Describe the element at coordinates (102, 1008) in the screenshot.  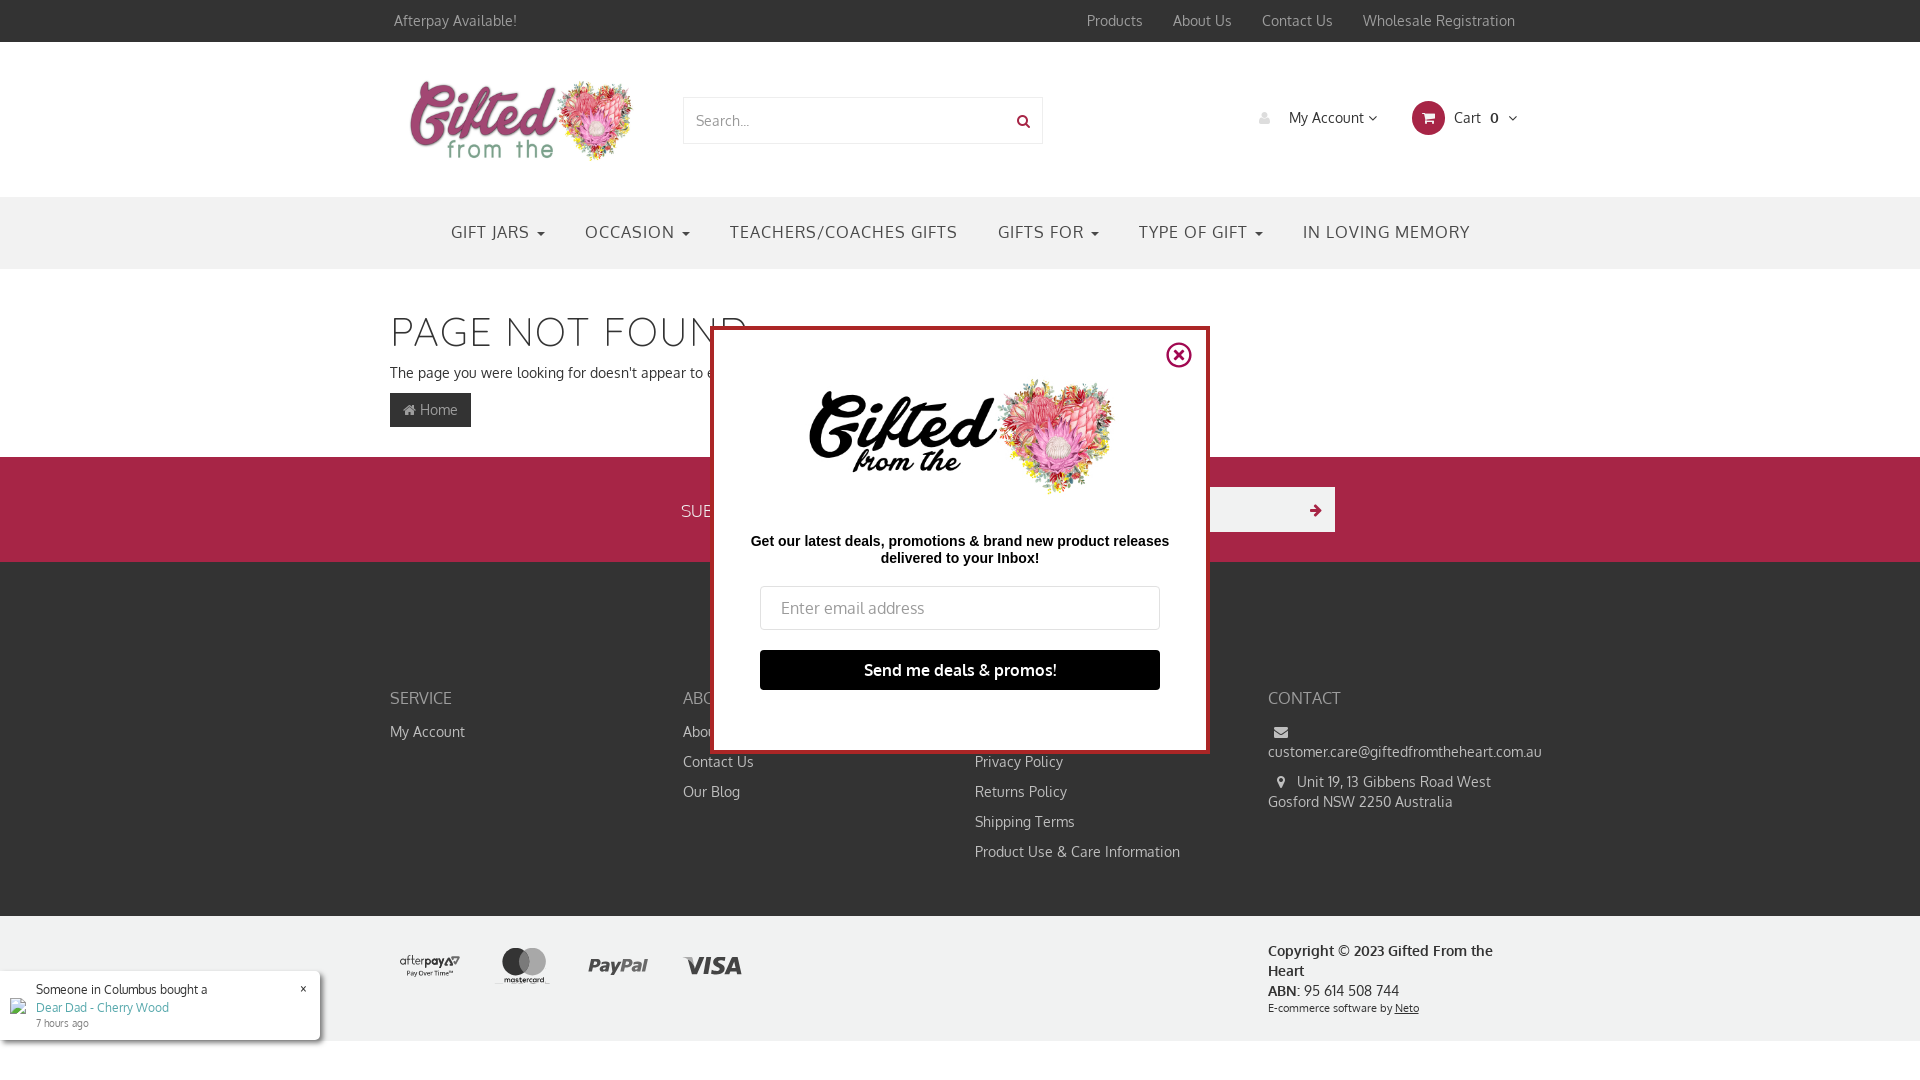
I see `Dear Dad - Cherry Wood` at that location.